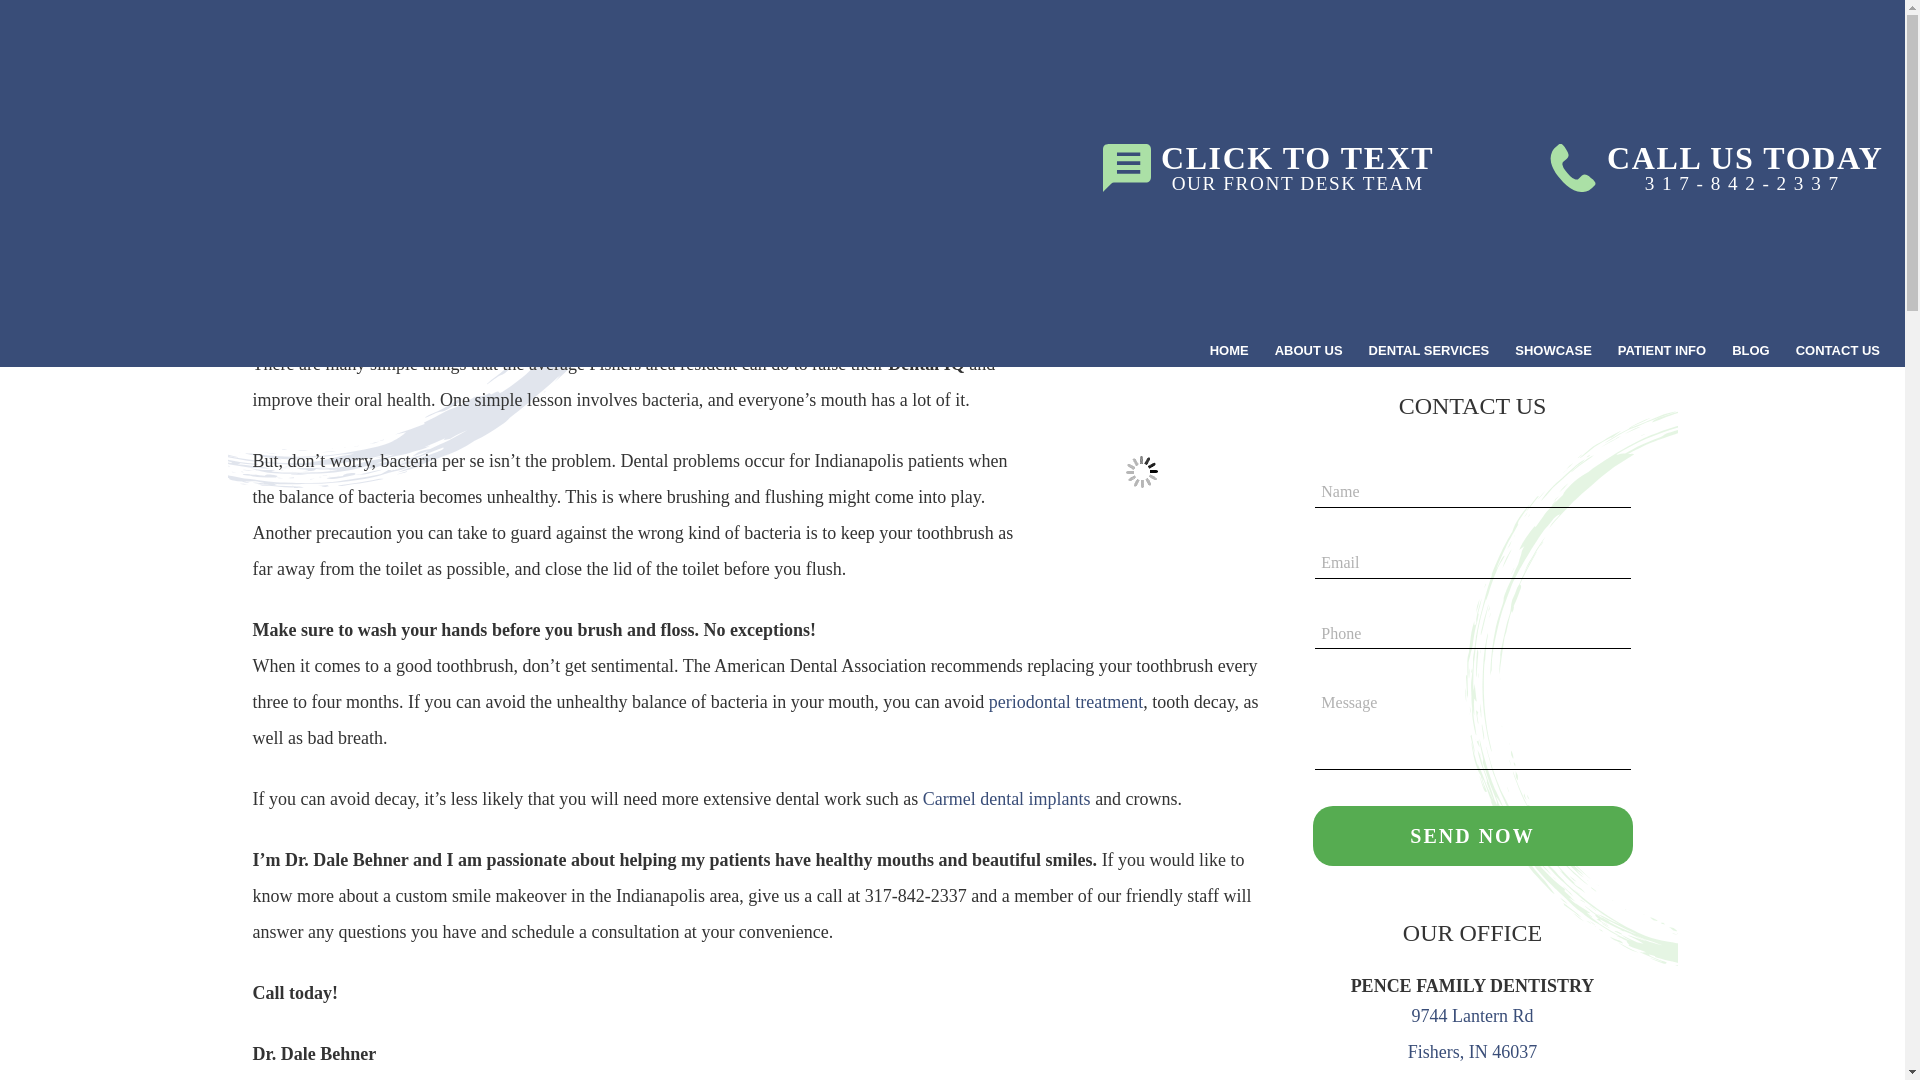 The height and width of the screenshot is (1080, 1920). Describe the element at coordinates (1006, 798) in the screenshot. I see `ABOUT US` at that location.